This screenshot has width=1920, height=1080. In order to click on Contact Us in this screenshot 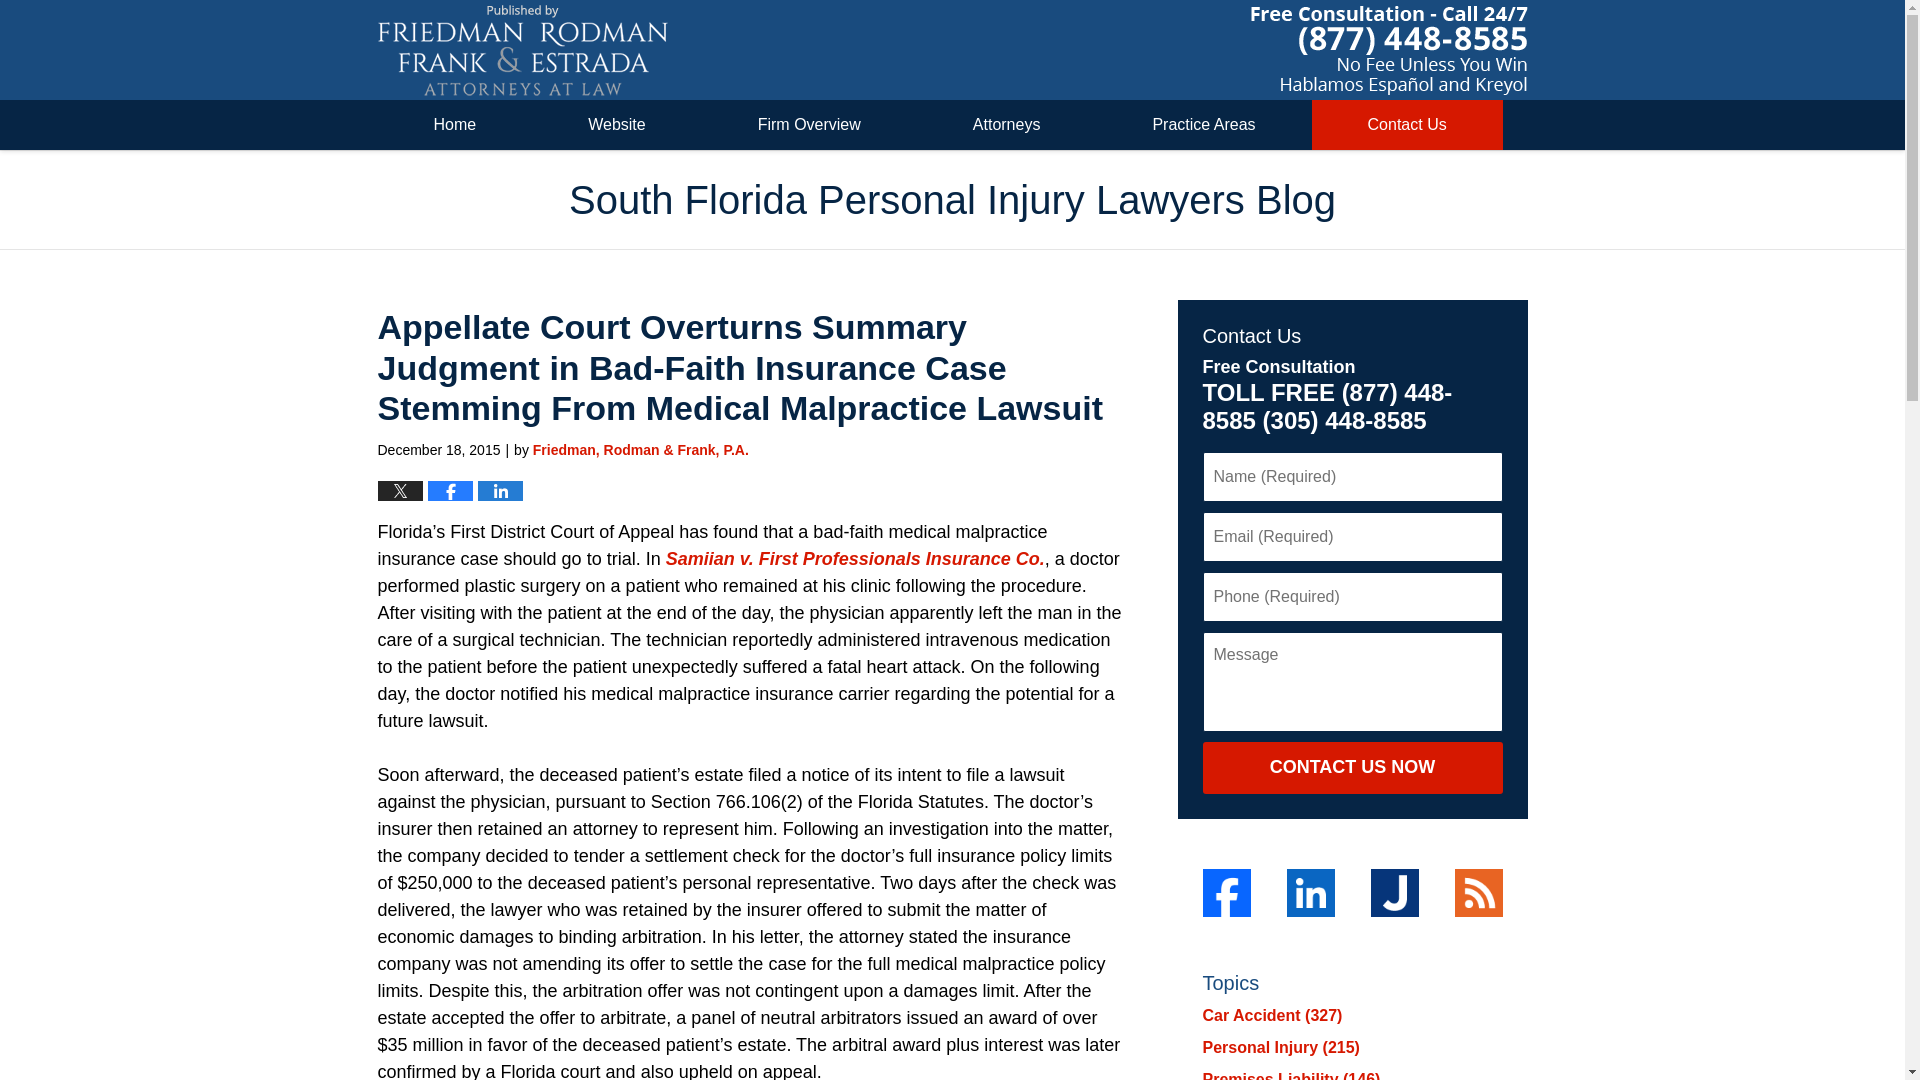, I will do `click(1407, 125)`.